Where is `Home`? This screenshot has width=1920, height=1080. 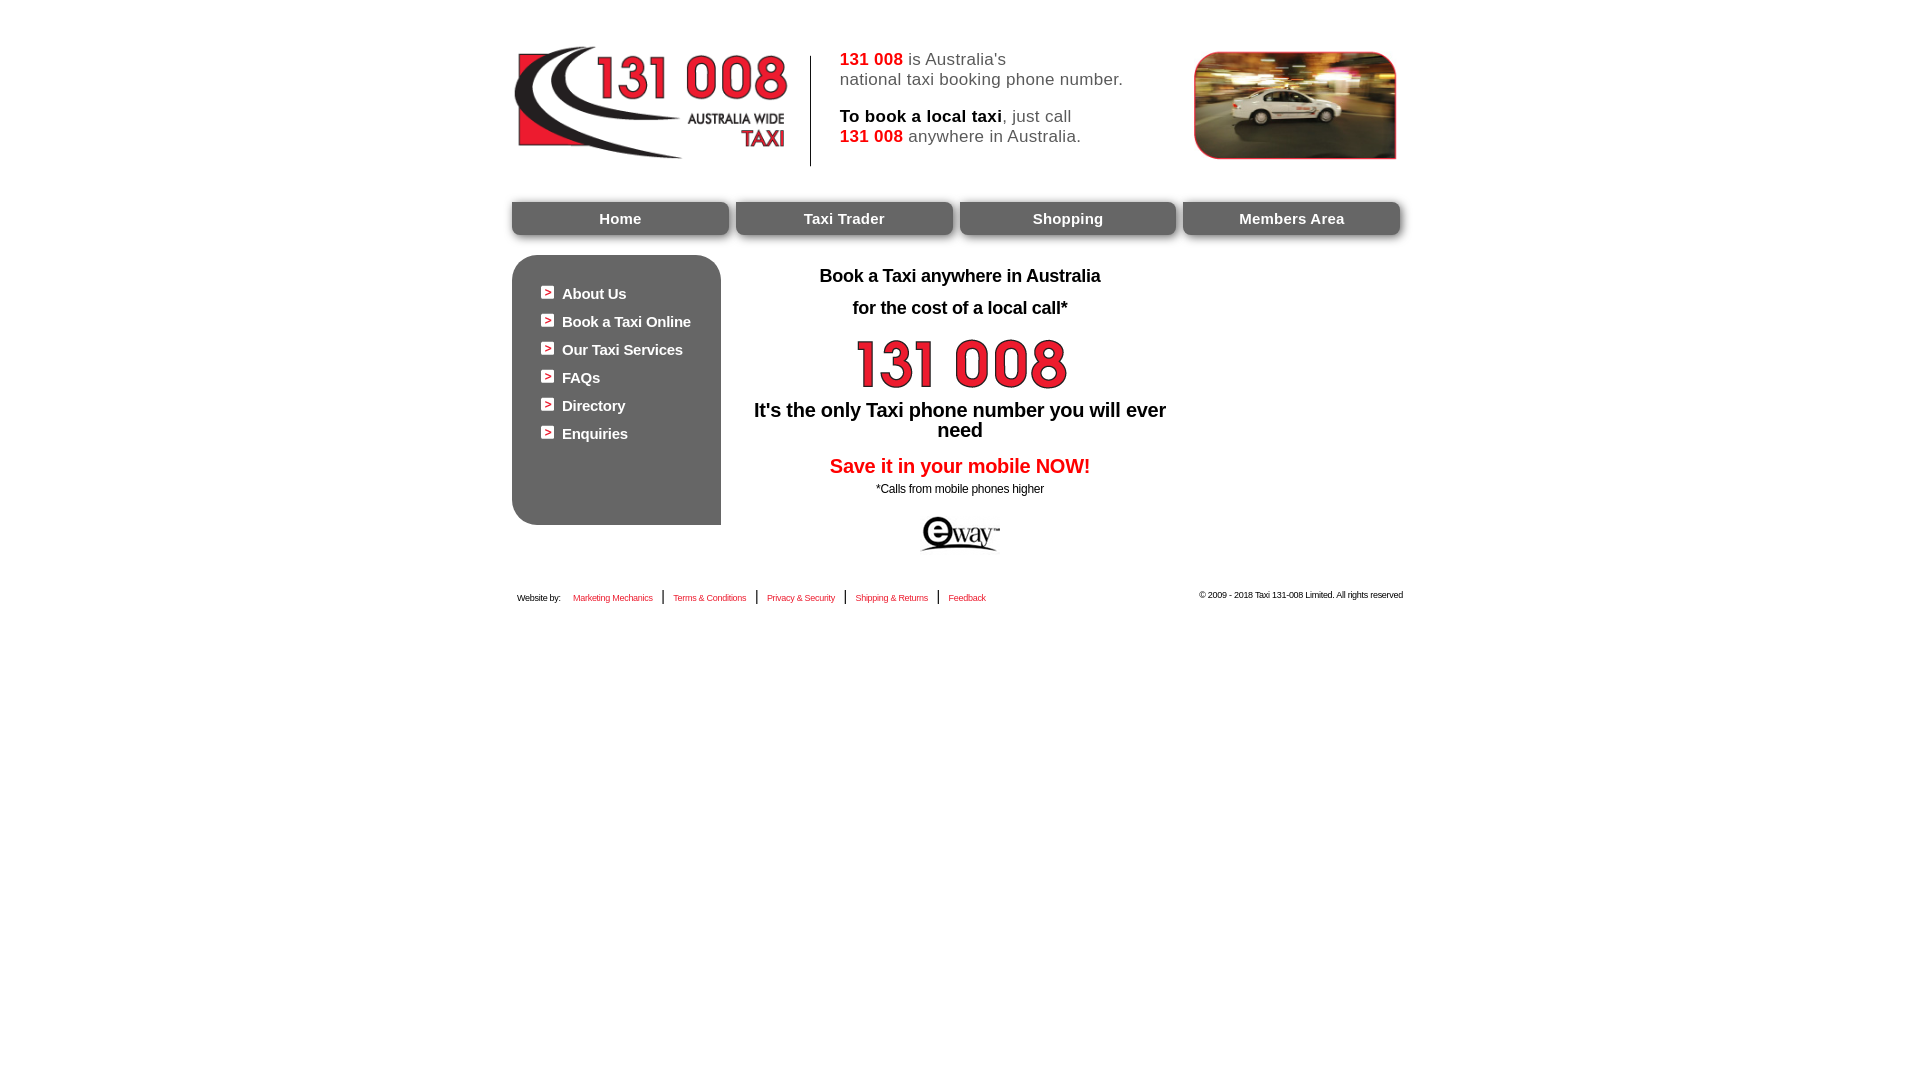
Home is located at coordinates (620, 218).